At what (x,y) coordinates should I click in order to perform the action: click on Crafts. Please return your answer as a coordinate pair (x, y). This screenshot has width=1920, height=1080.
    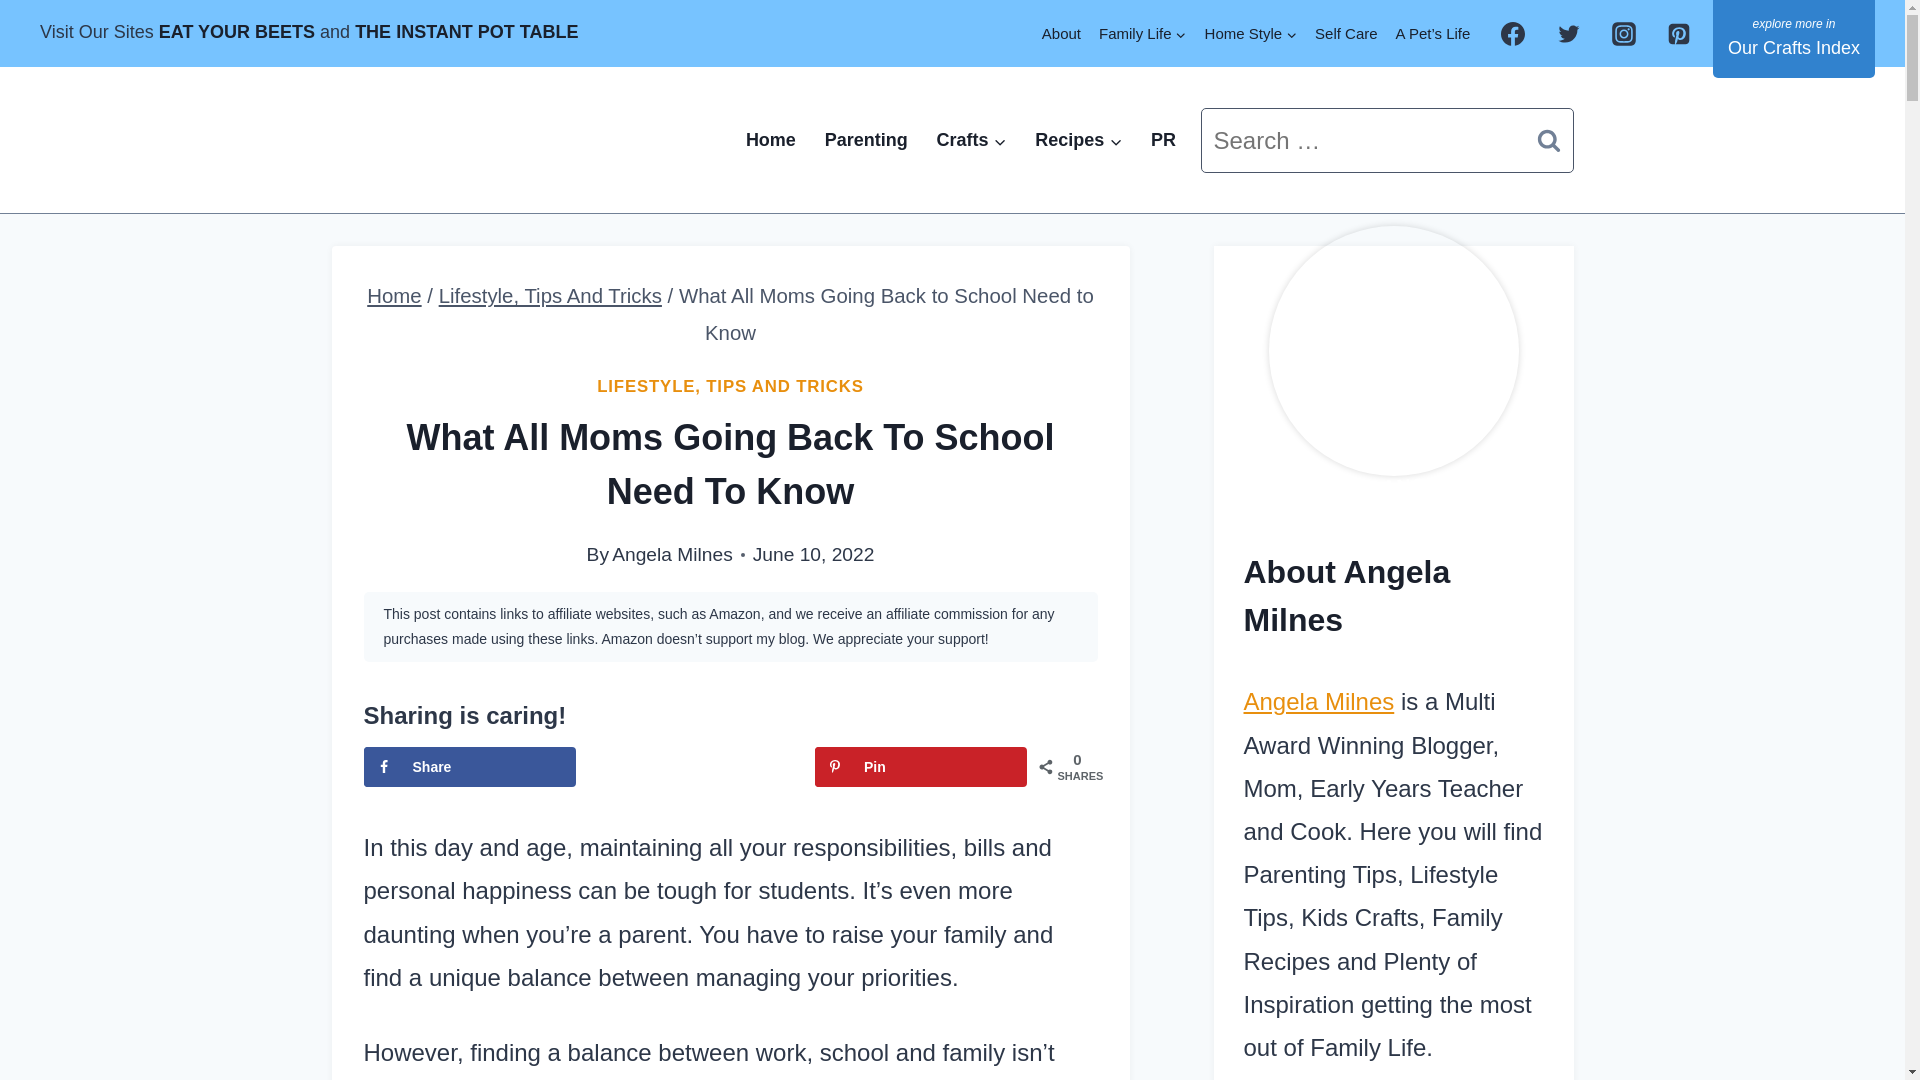
    Looking at the image, I should click on (971, 140).